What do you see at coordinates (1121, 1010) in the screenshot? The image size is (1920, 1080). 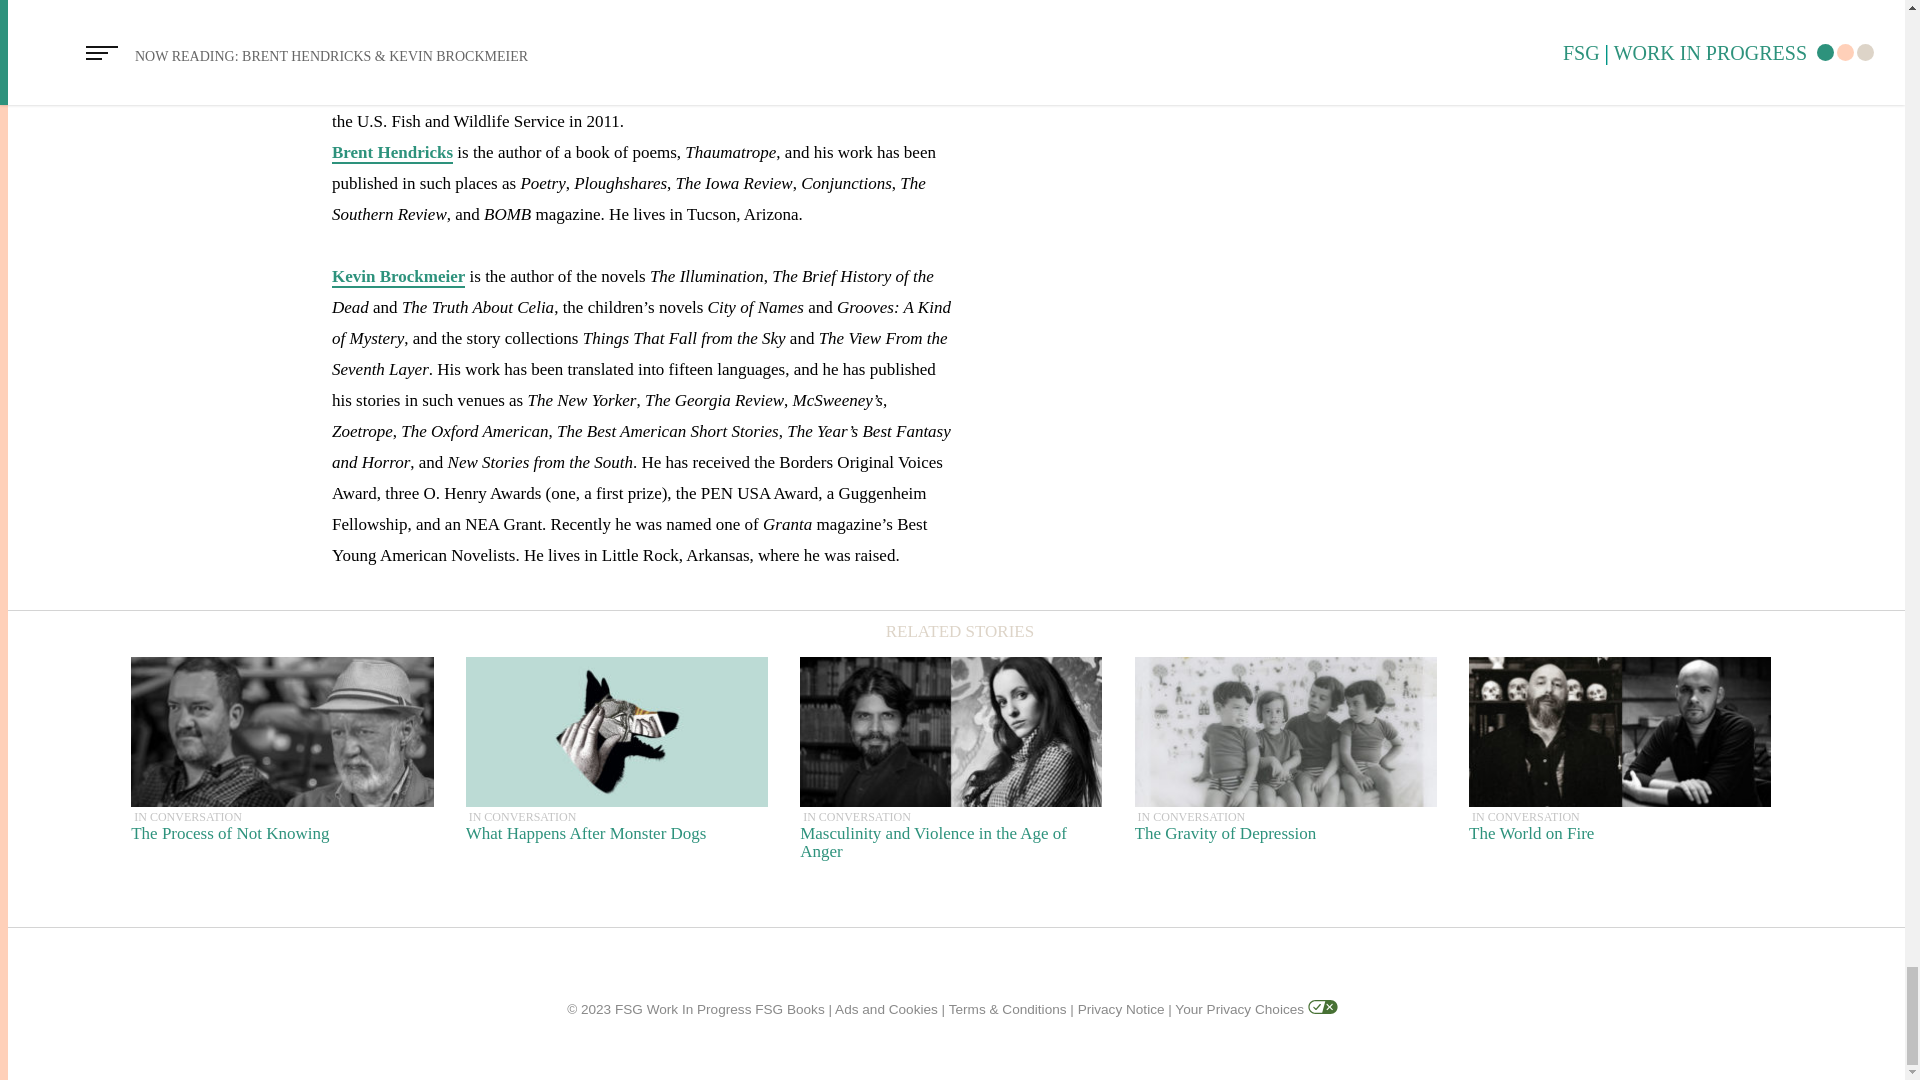 I see `Brent Hendricks` at bounding box center [1121, 1010].